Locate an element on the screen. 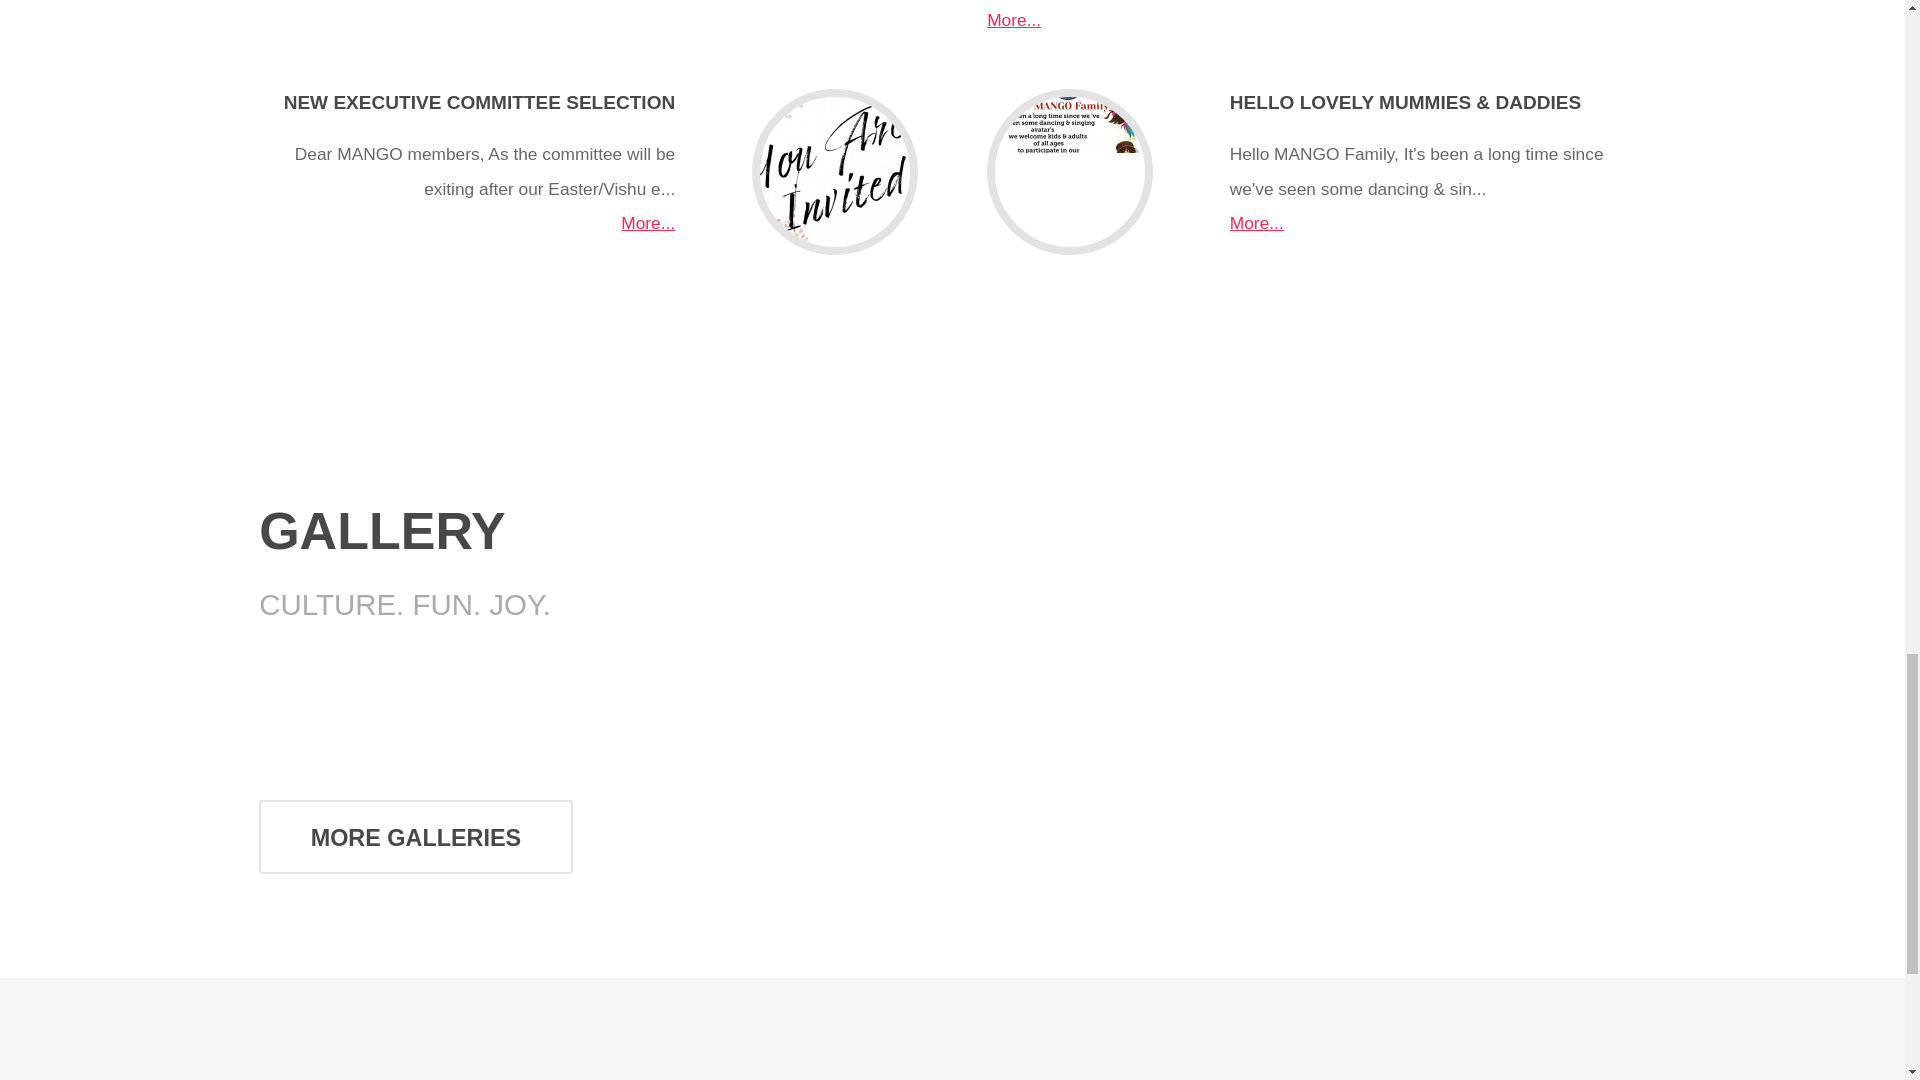 The height and width of the screenshot is (1080, 1920). More... is located at coordinates (1013, 20).